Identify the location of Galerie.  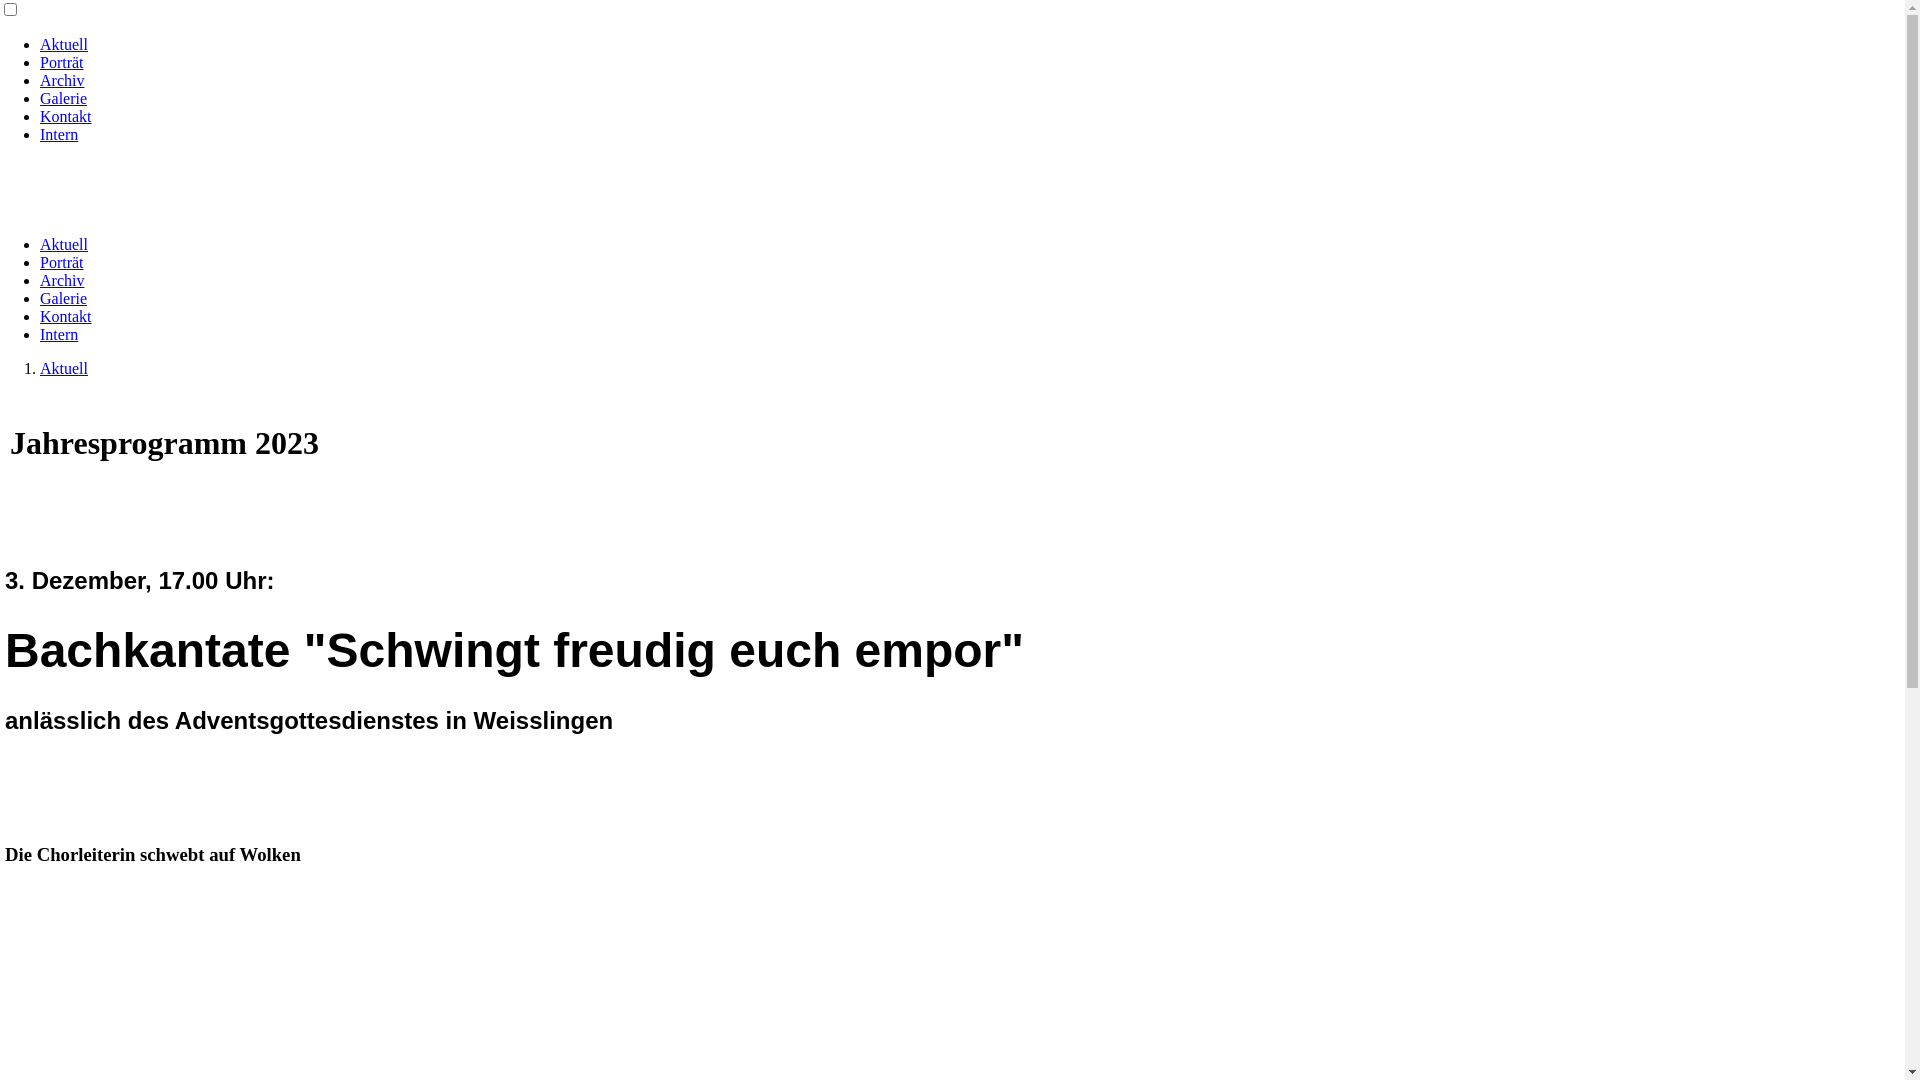
(64, 298).